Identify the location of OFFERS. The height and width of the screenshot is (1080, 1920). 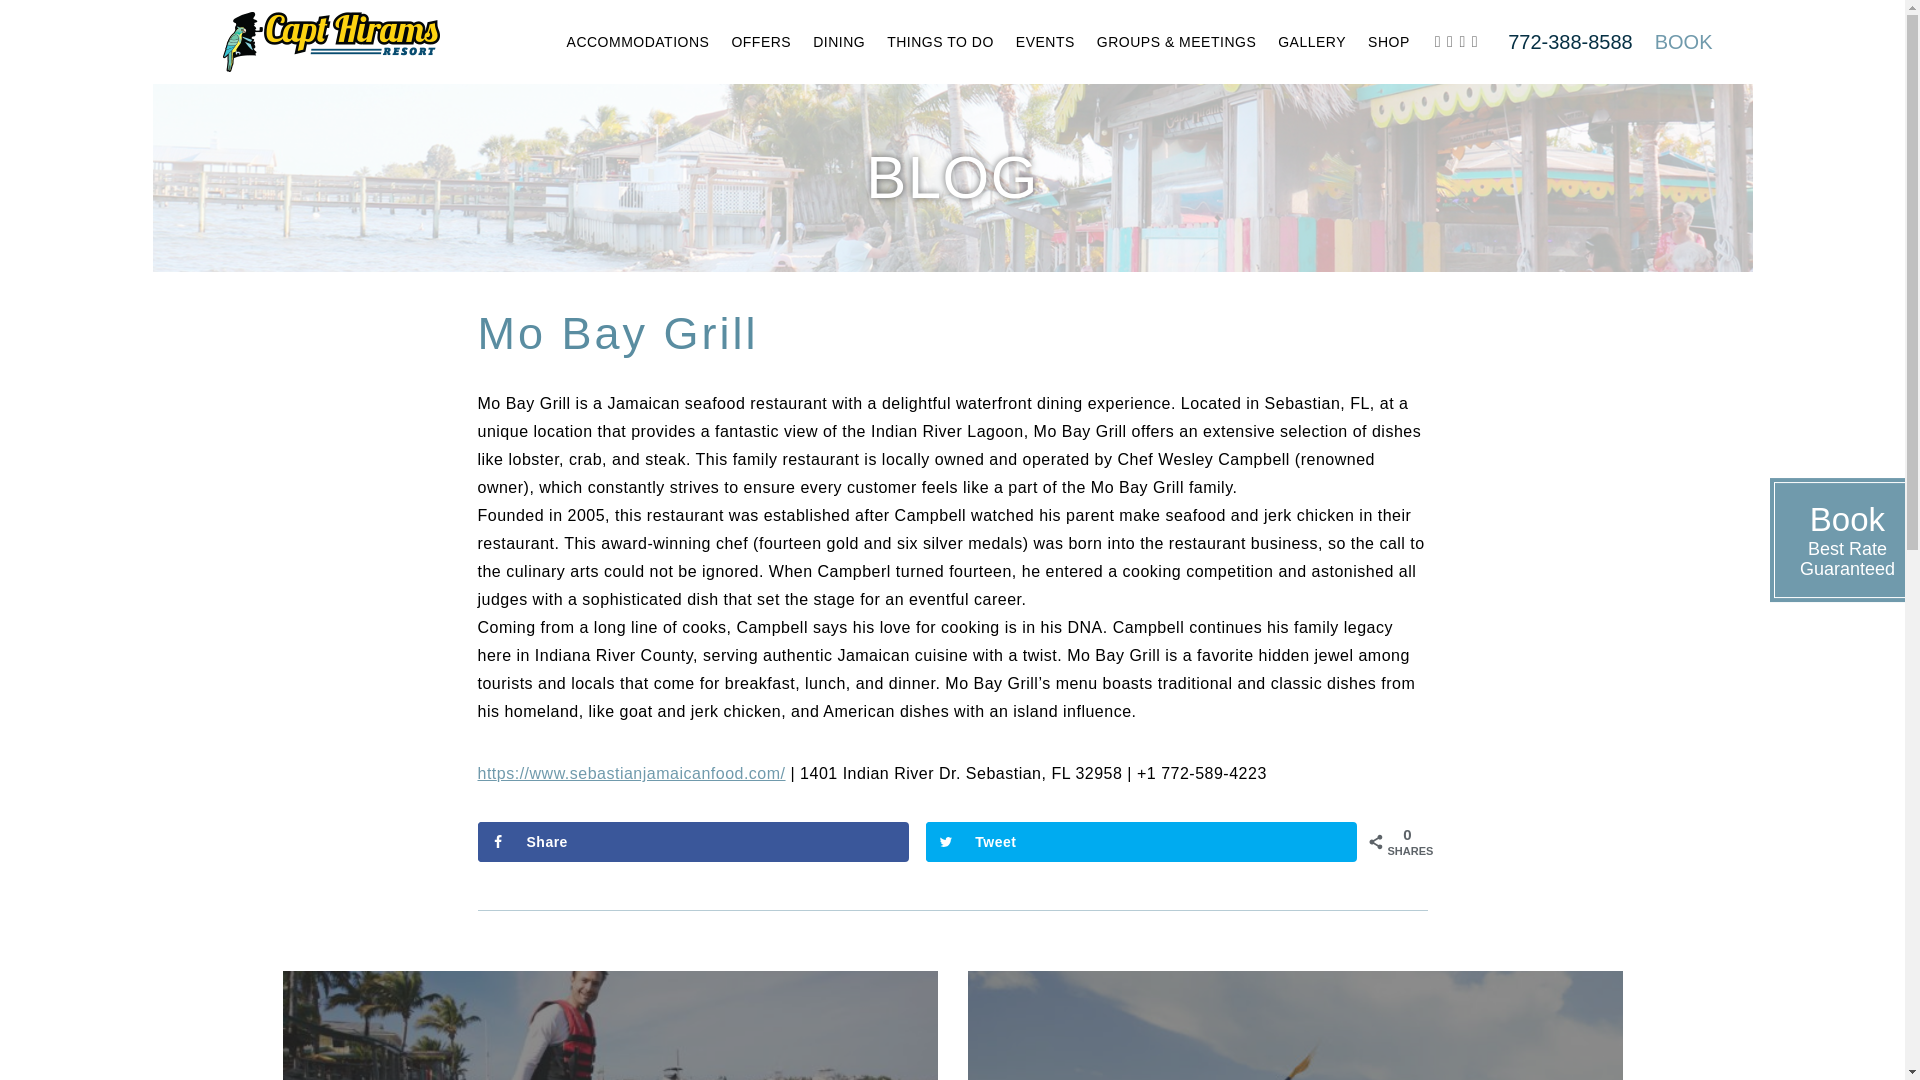
(761, 42).